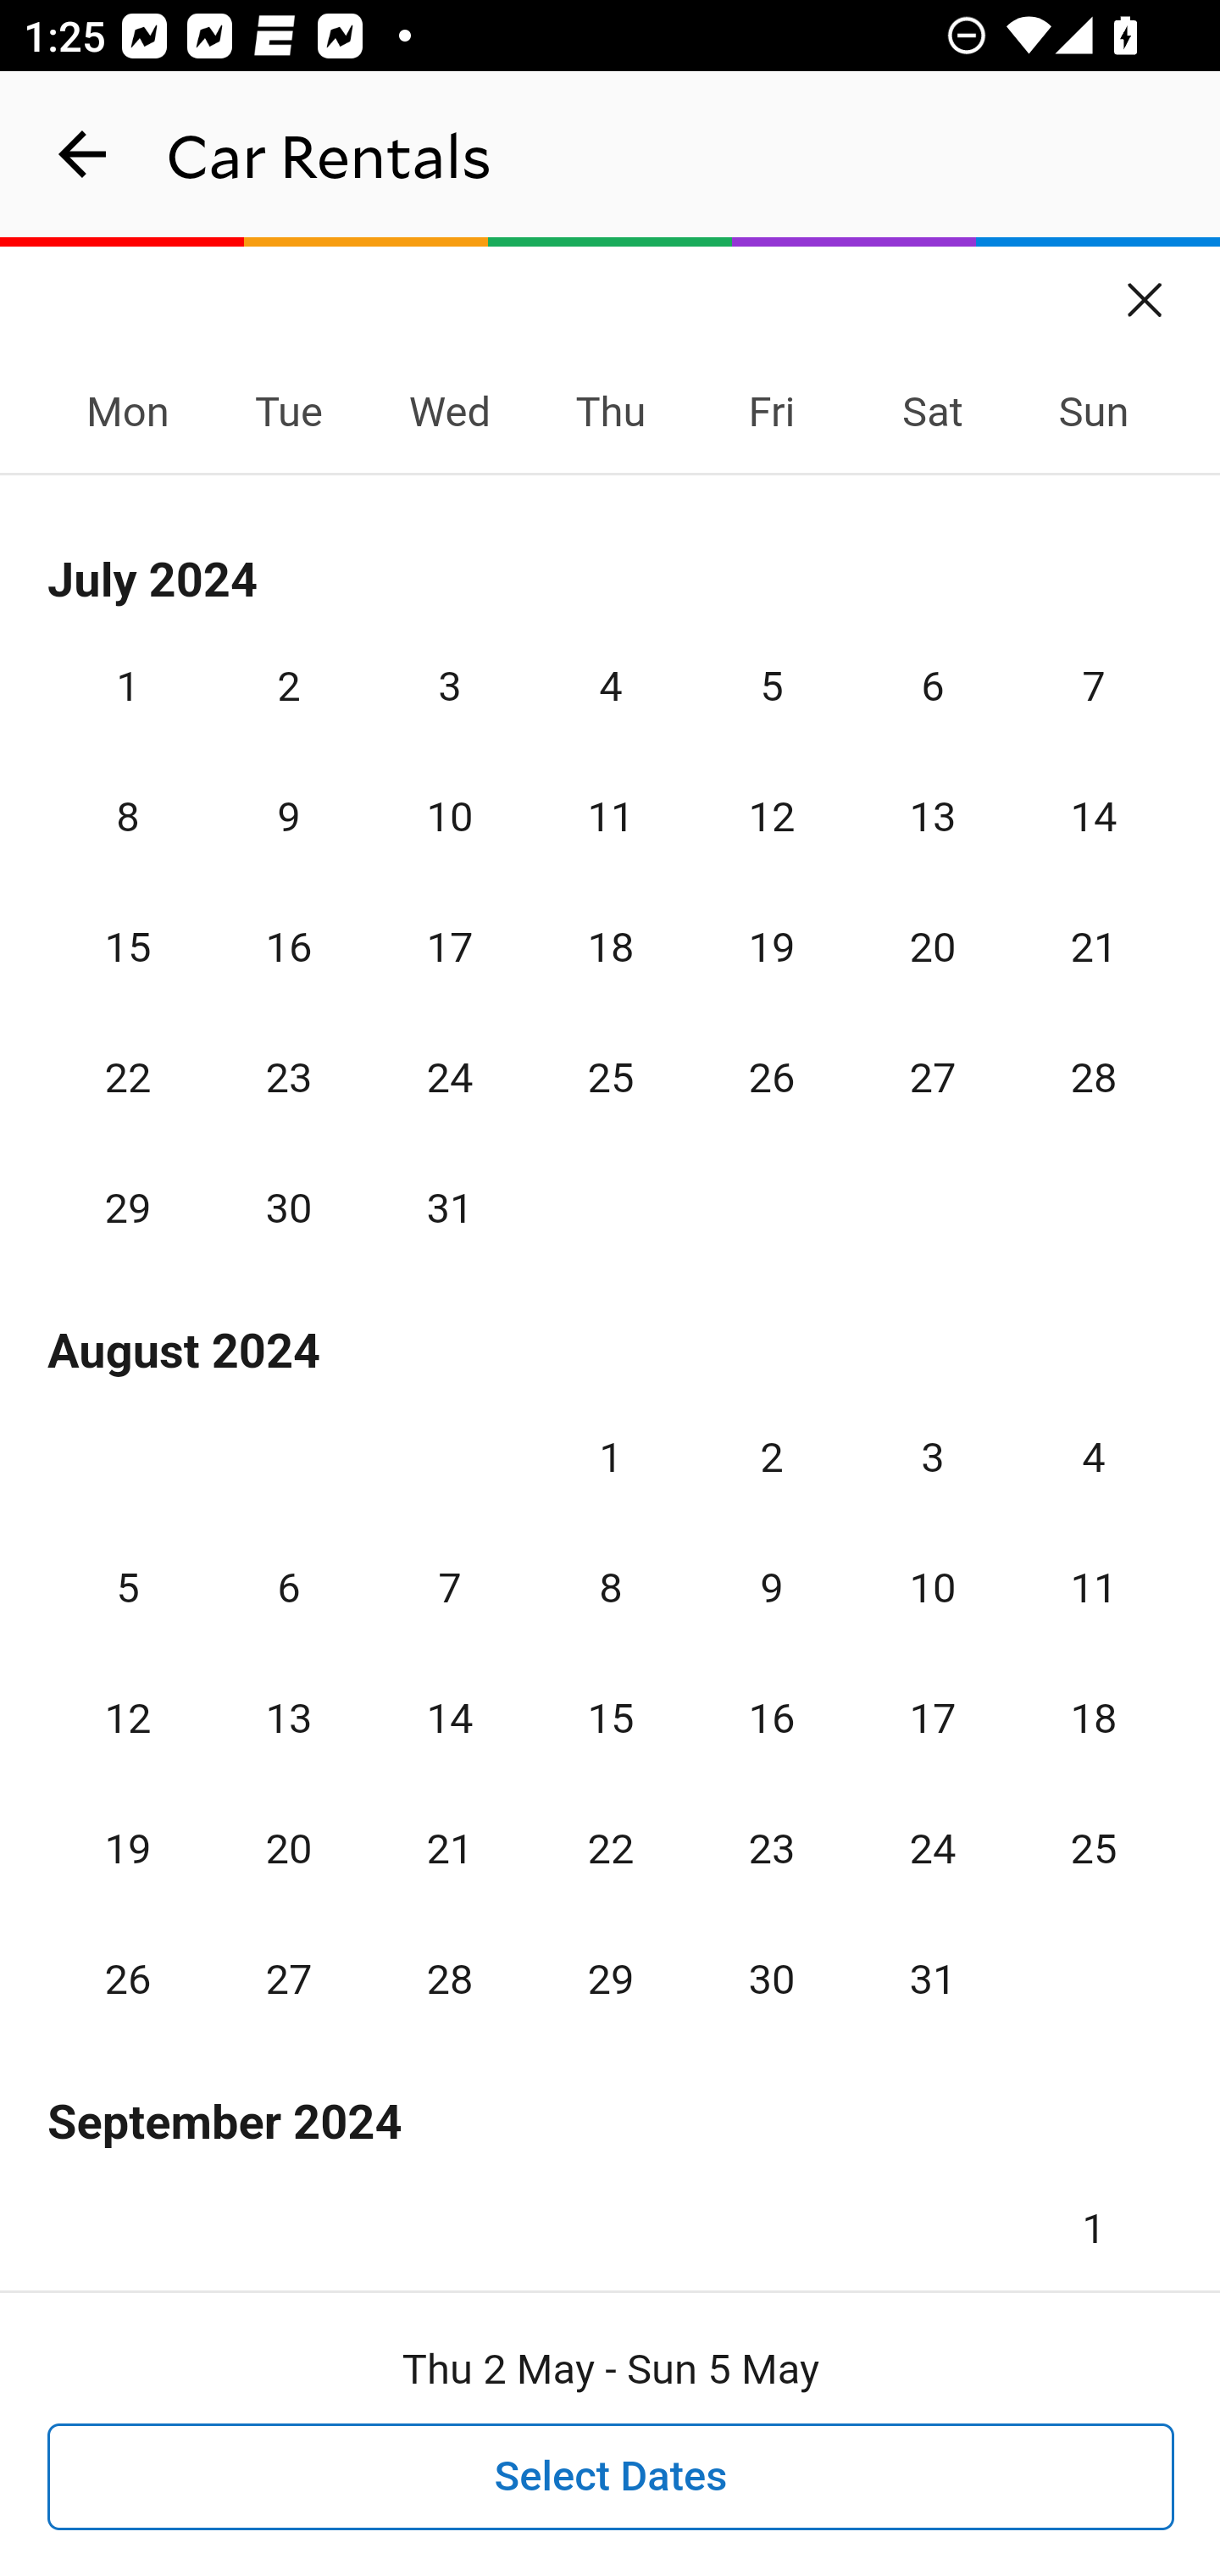 This screenshot has height=2576, width=1220. Describe the element at coordinates (449, 1979) in the screenshot. I see `28 August 2024` at that location.